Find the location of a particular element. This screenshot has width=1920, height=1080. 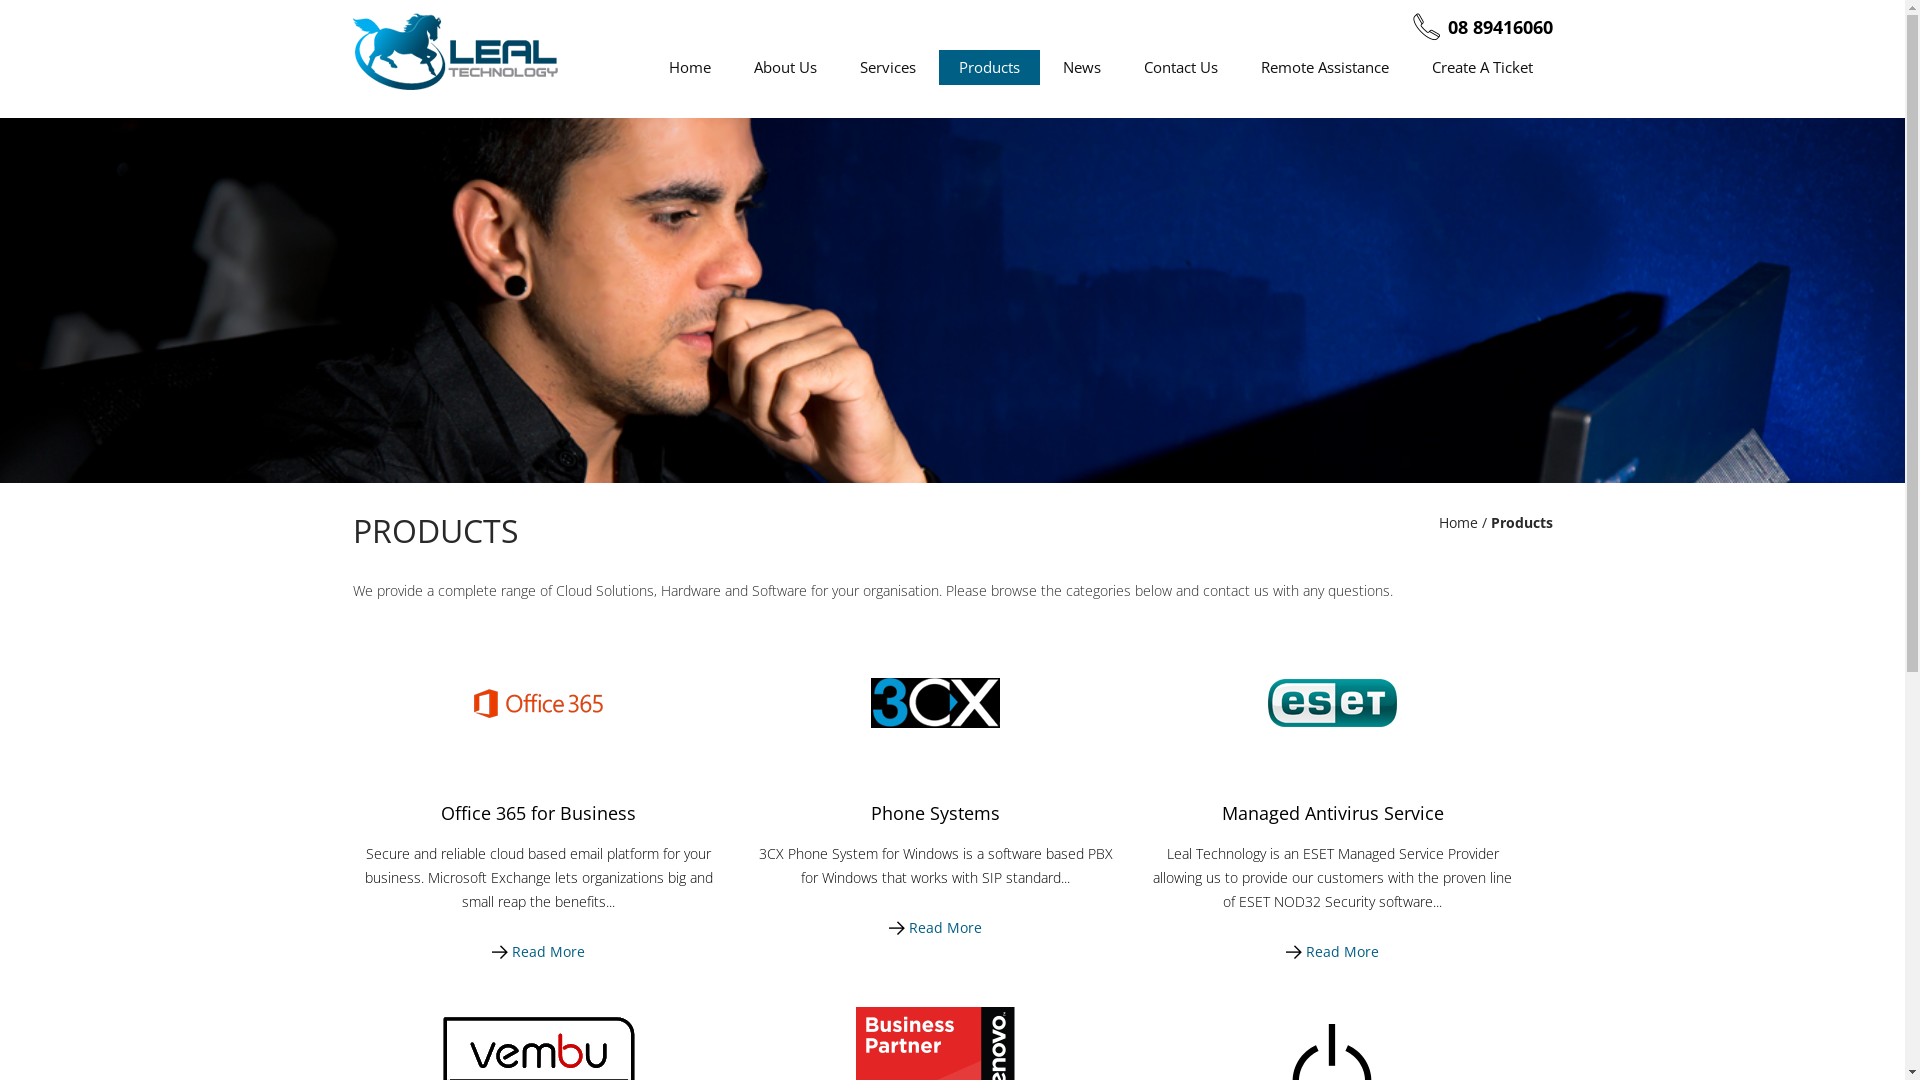

Managed Antivirus Service is located at coordinates (1333, 814).